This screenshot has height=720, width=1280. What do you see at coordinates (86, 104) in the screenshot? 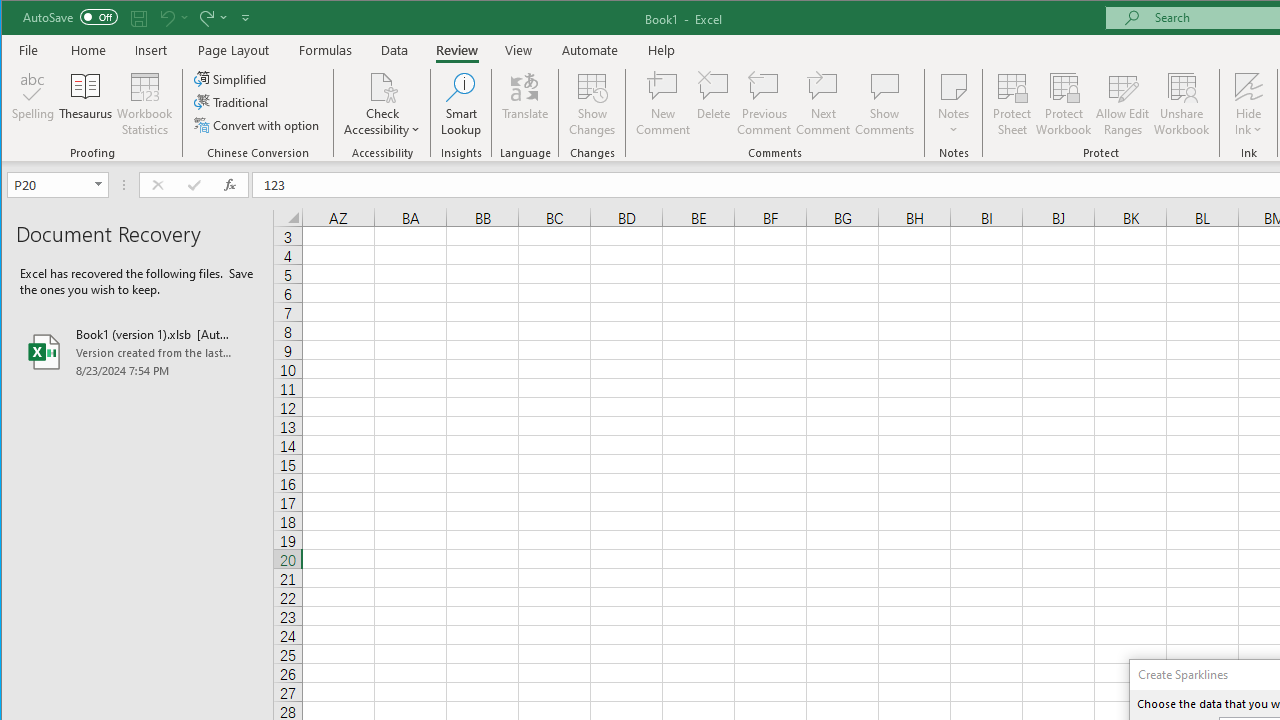
I see `Thesaurus...` at bounding box center [86, 104].